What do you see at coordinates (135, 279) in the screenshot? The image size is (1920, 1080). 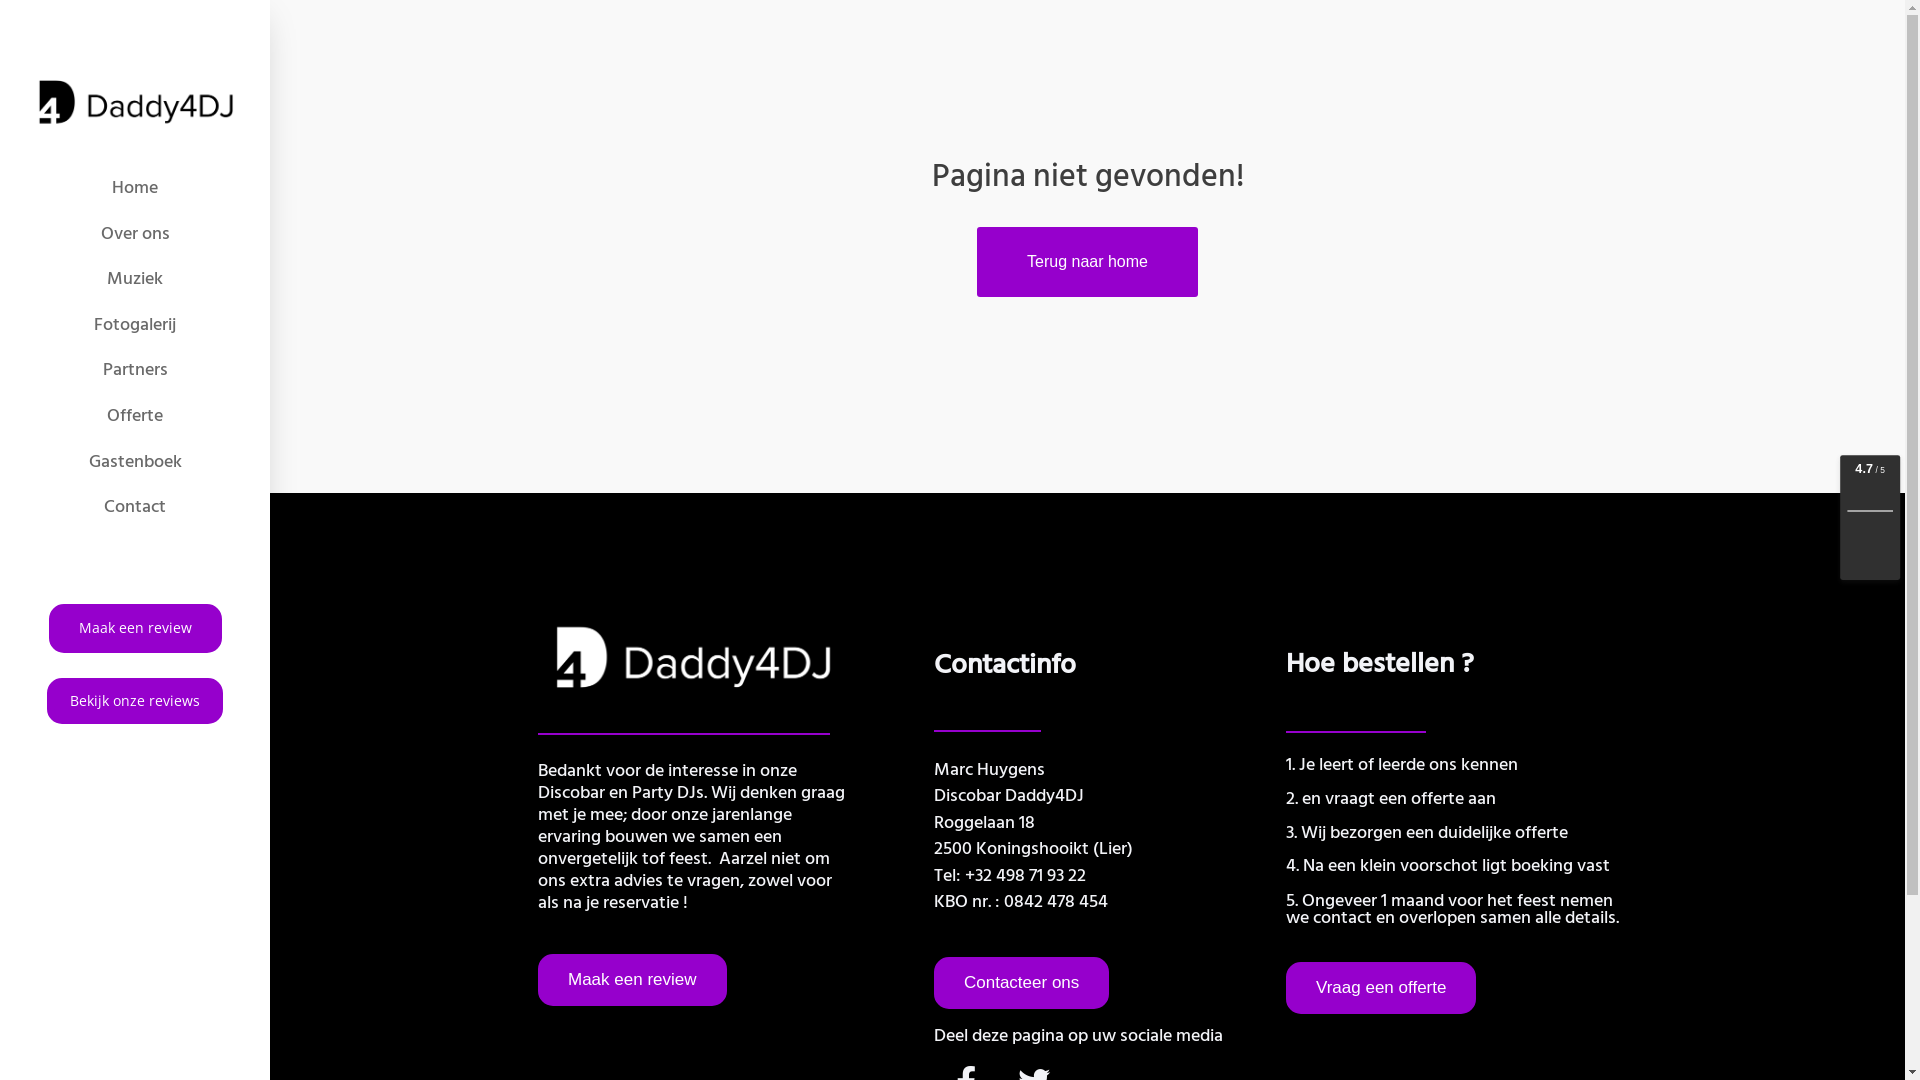 I see `Muziek` at bounding box center [135, 279].